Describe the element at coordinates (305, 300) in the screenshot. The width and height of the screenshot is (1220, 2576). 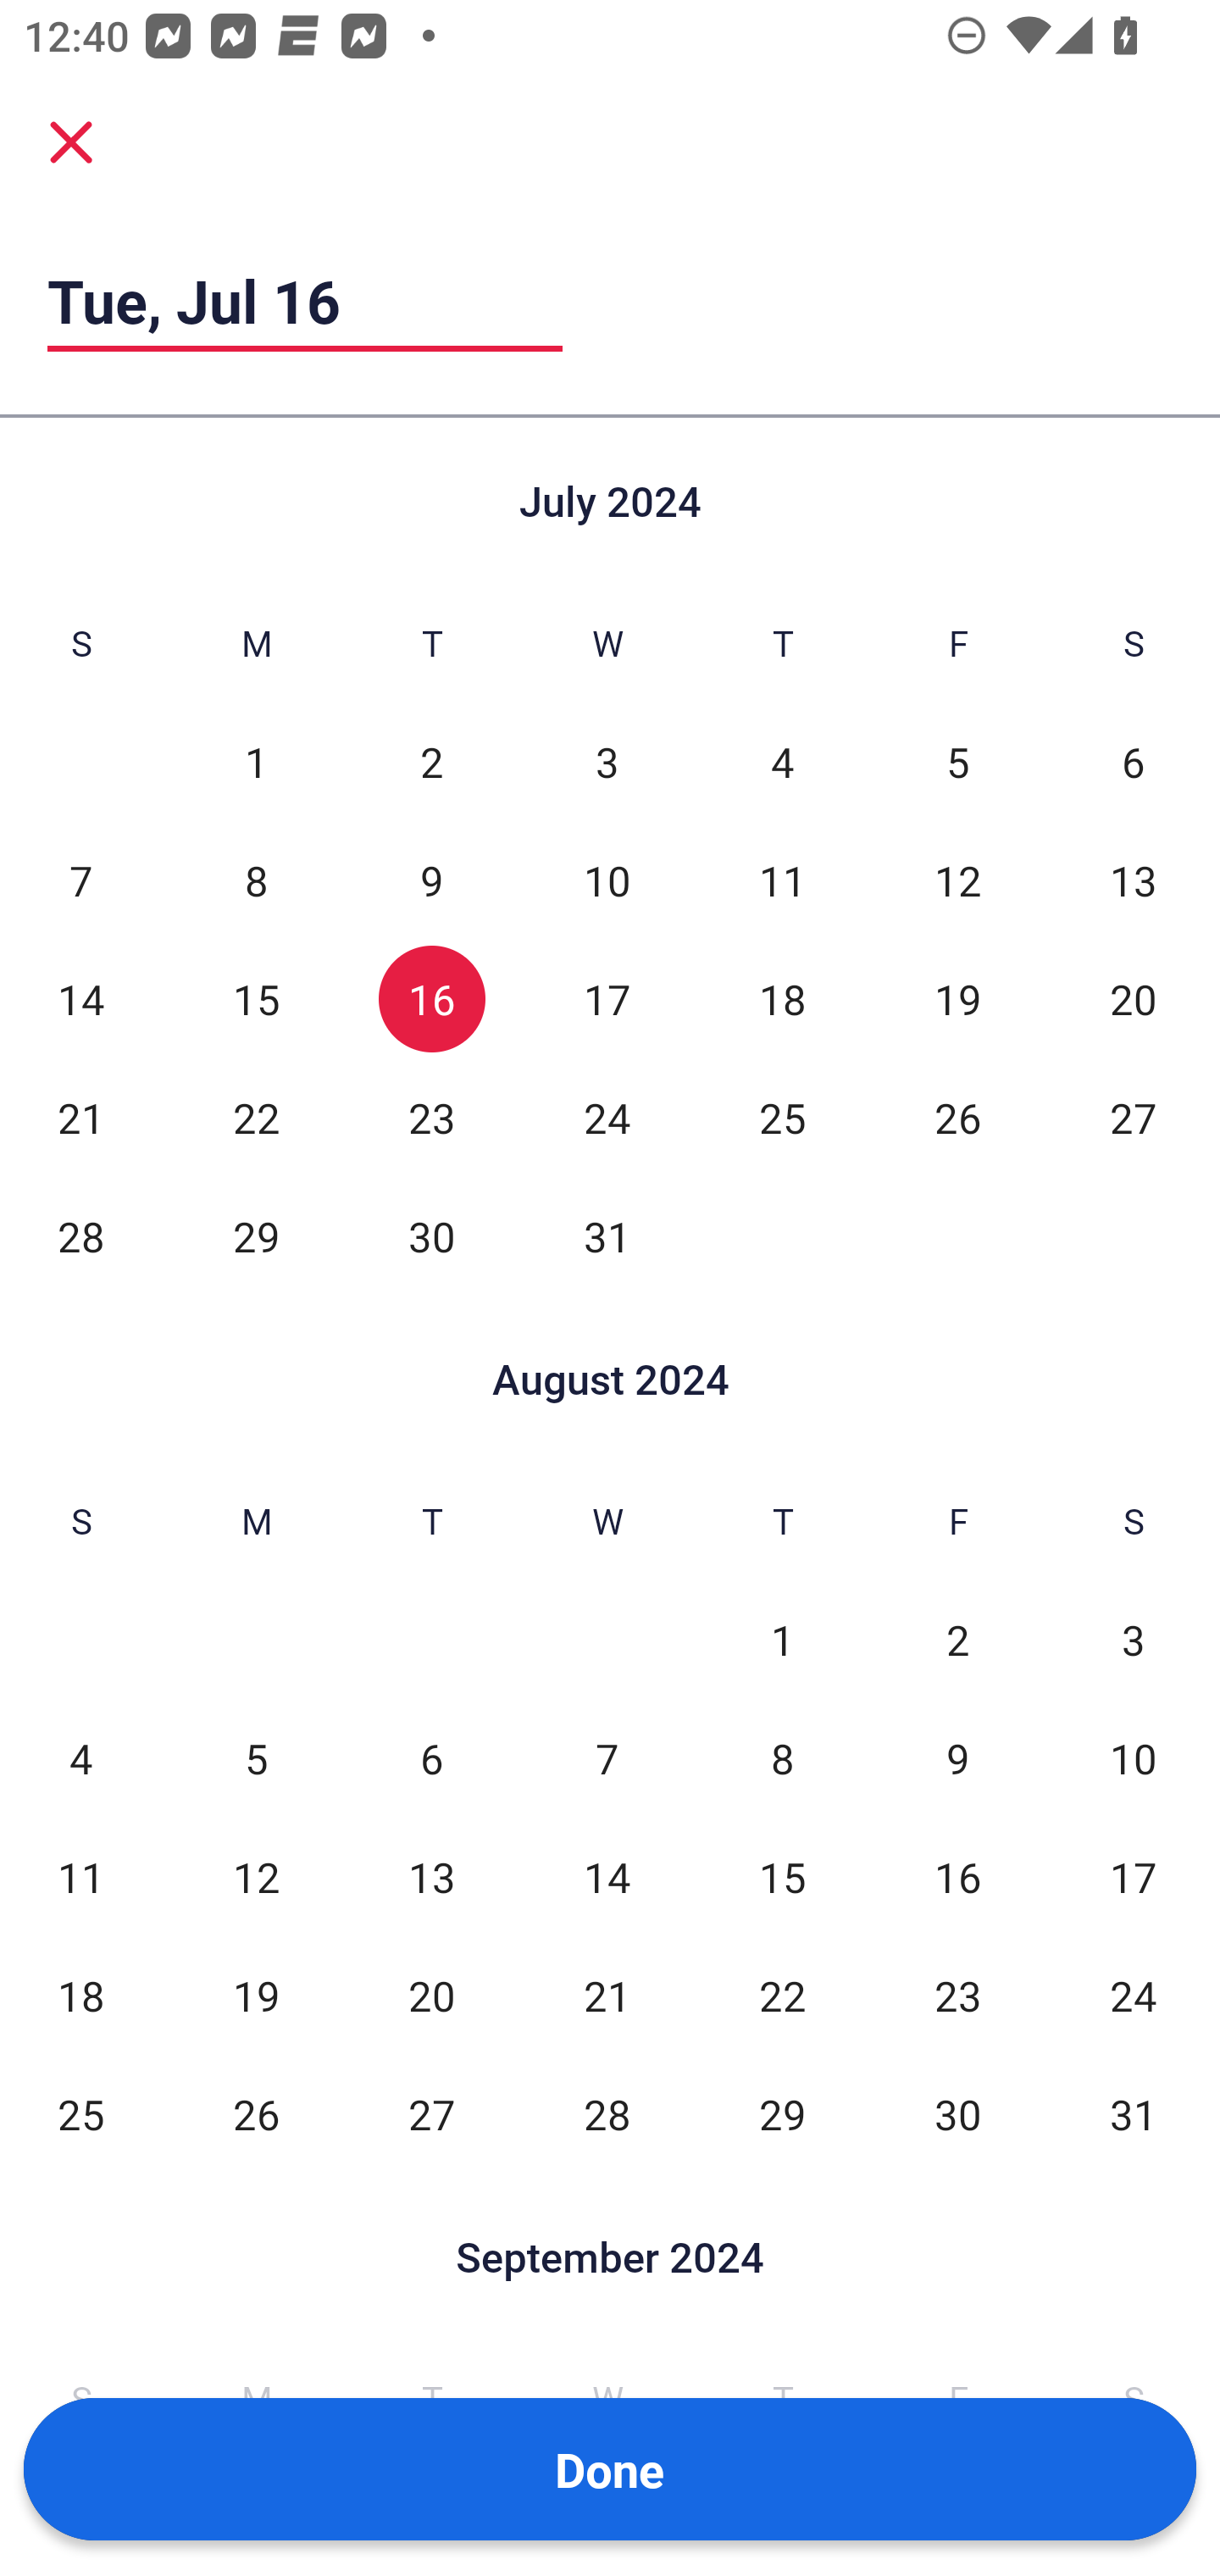
I see `Tue, Jul 16` at that location.